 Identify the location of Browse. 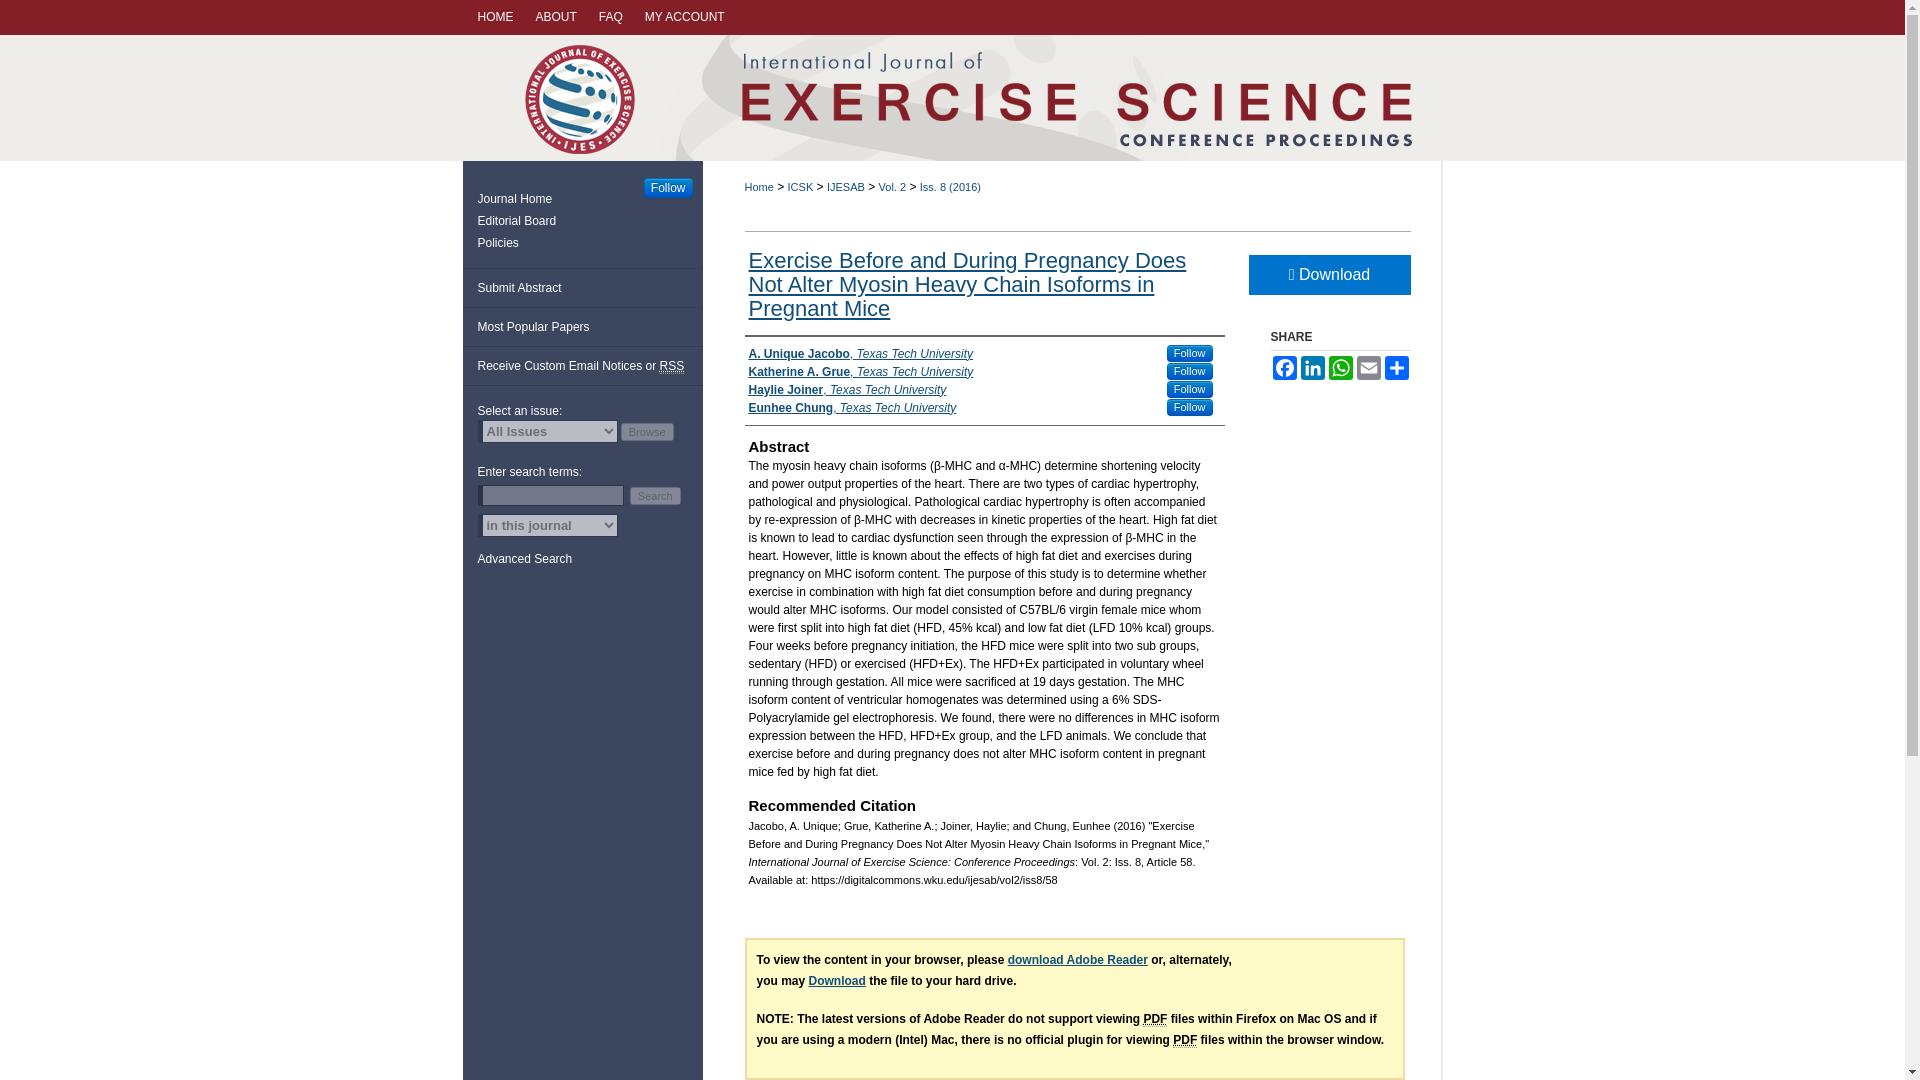
(646, 432).